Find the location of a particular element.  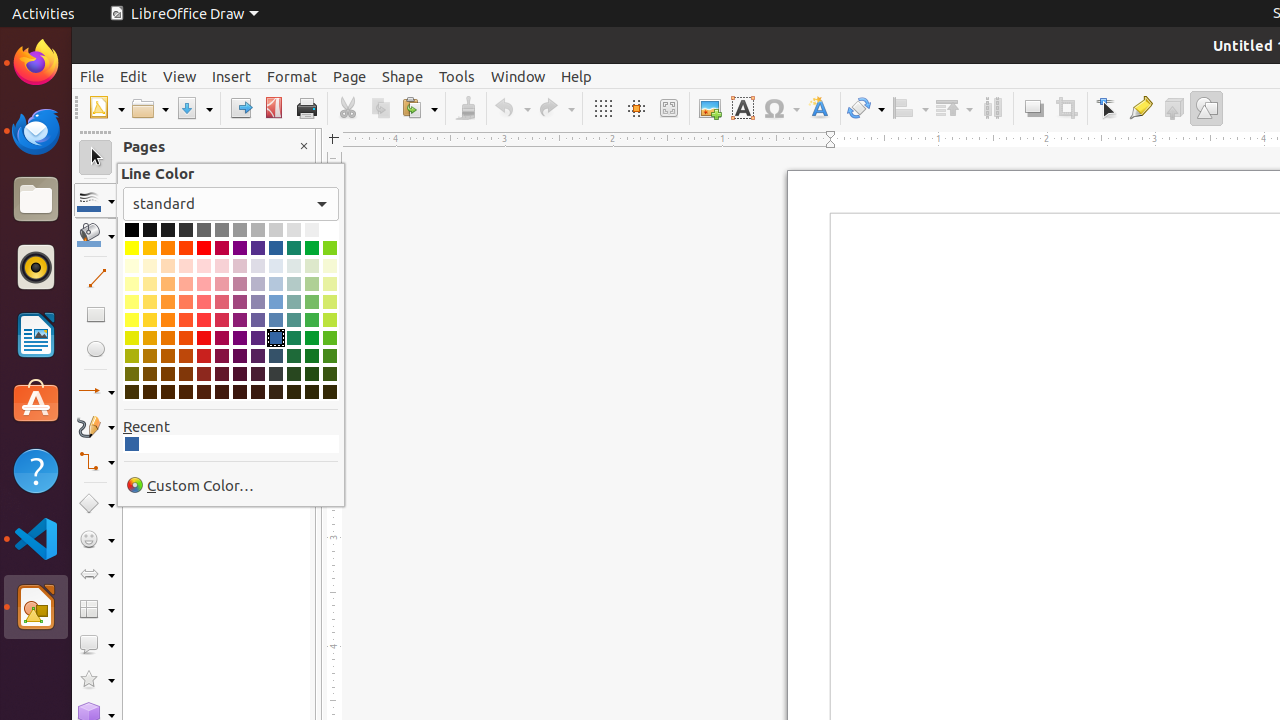

Dark Indigo 4 is located at coordinates (258, 392).